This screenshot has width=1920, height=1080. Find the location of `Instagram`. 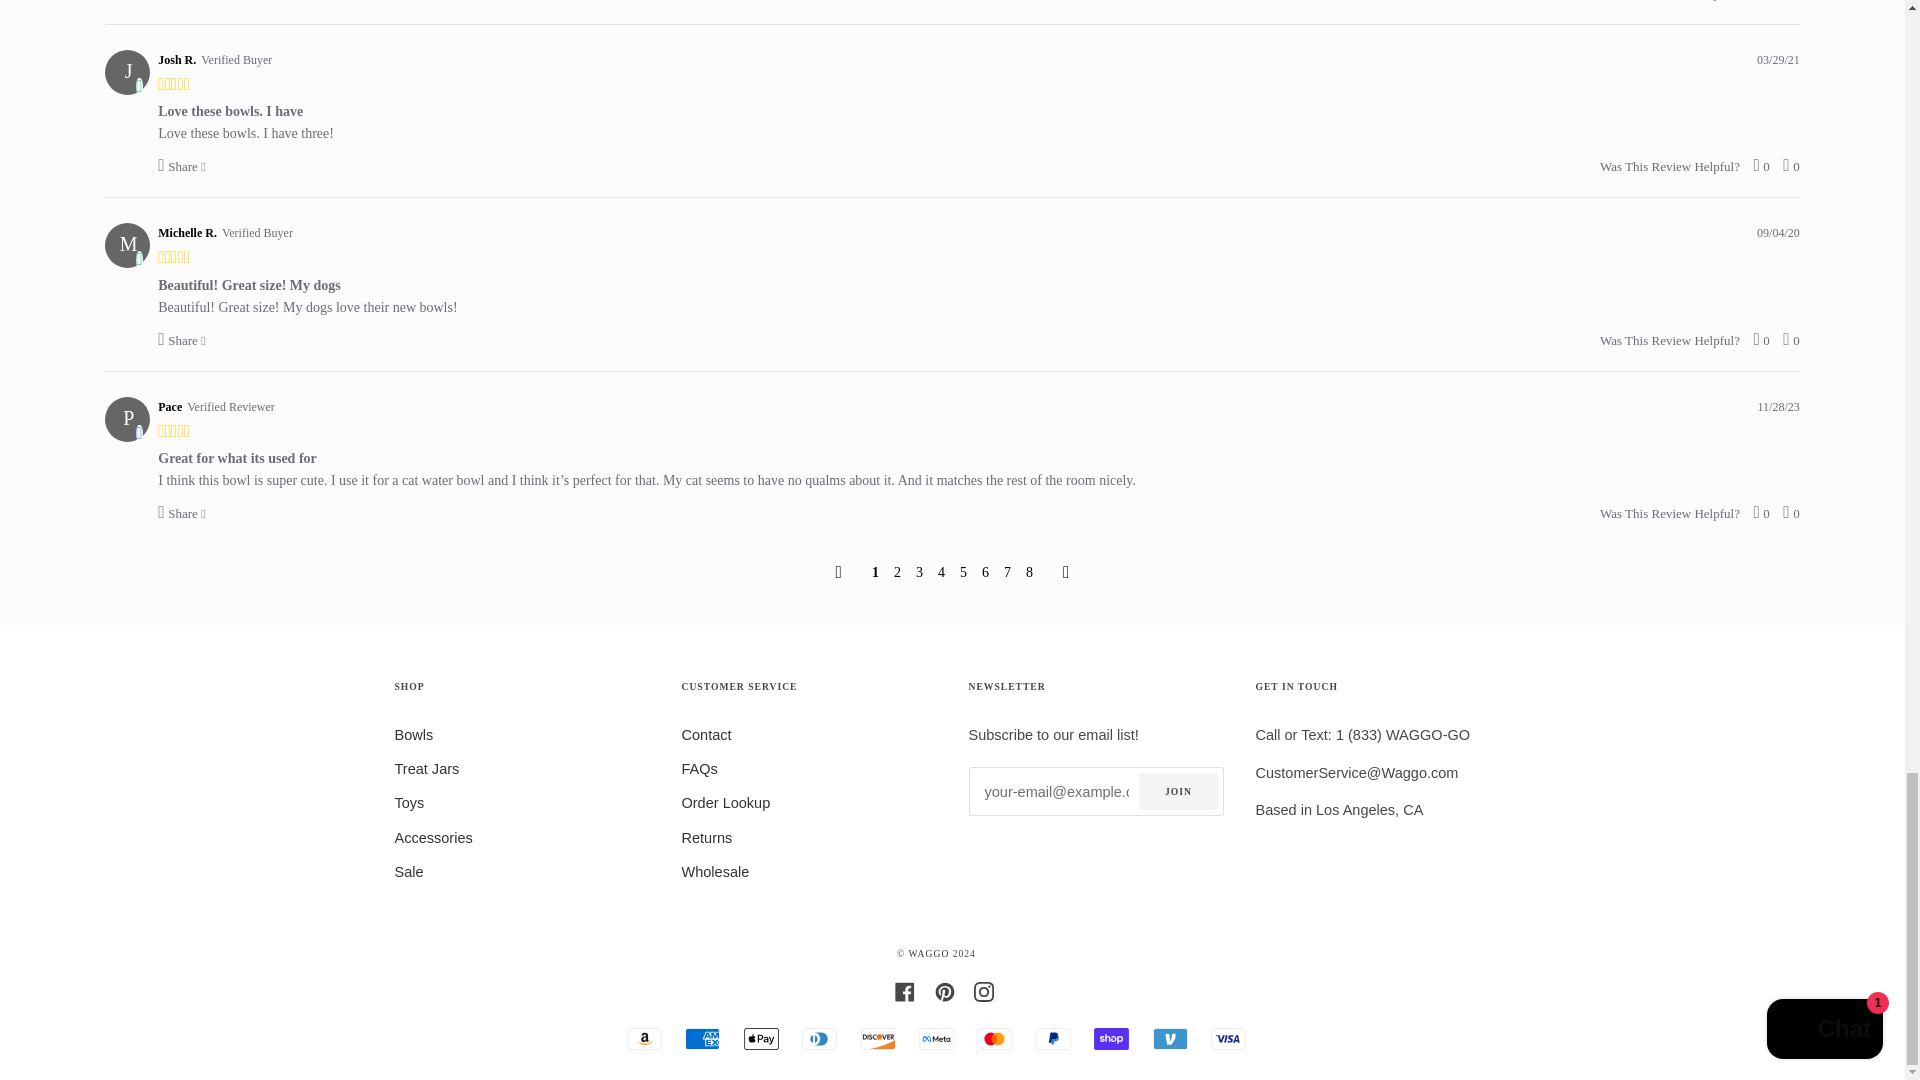

Instagram is located at coordinates (984, 990).